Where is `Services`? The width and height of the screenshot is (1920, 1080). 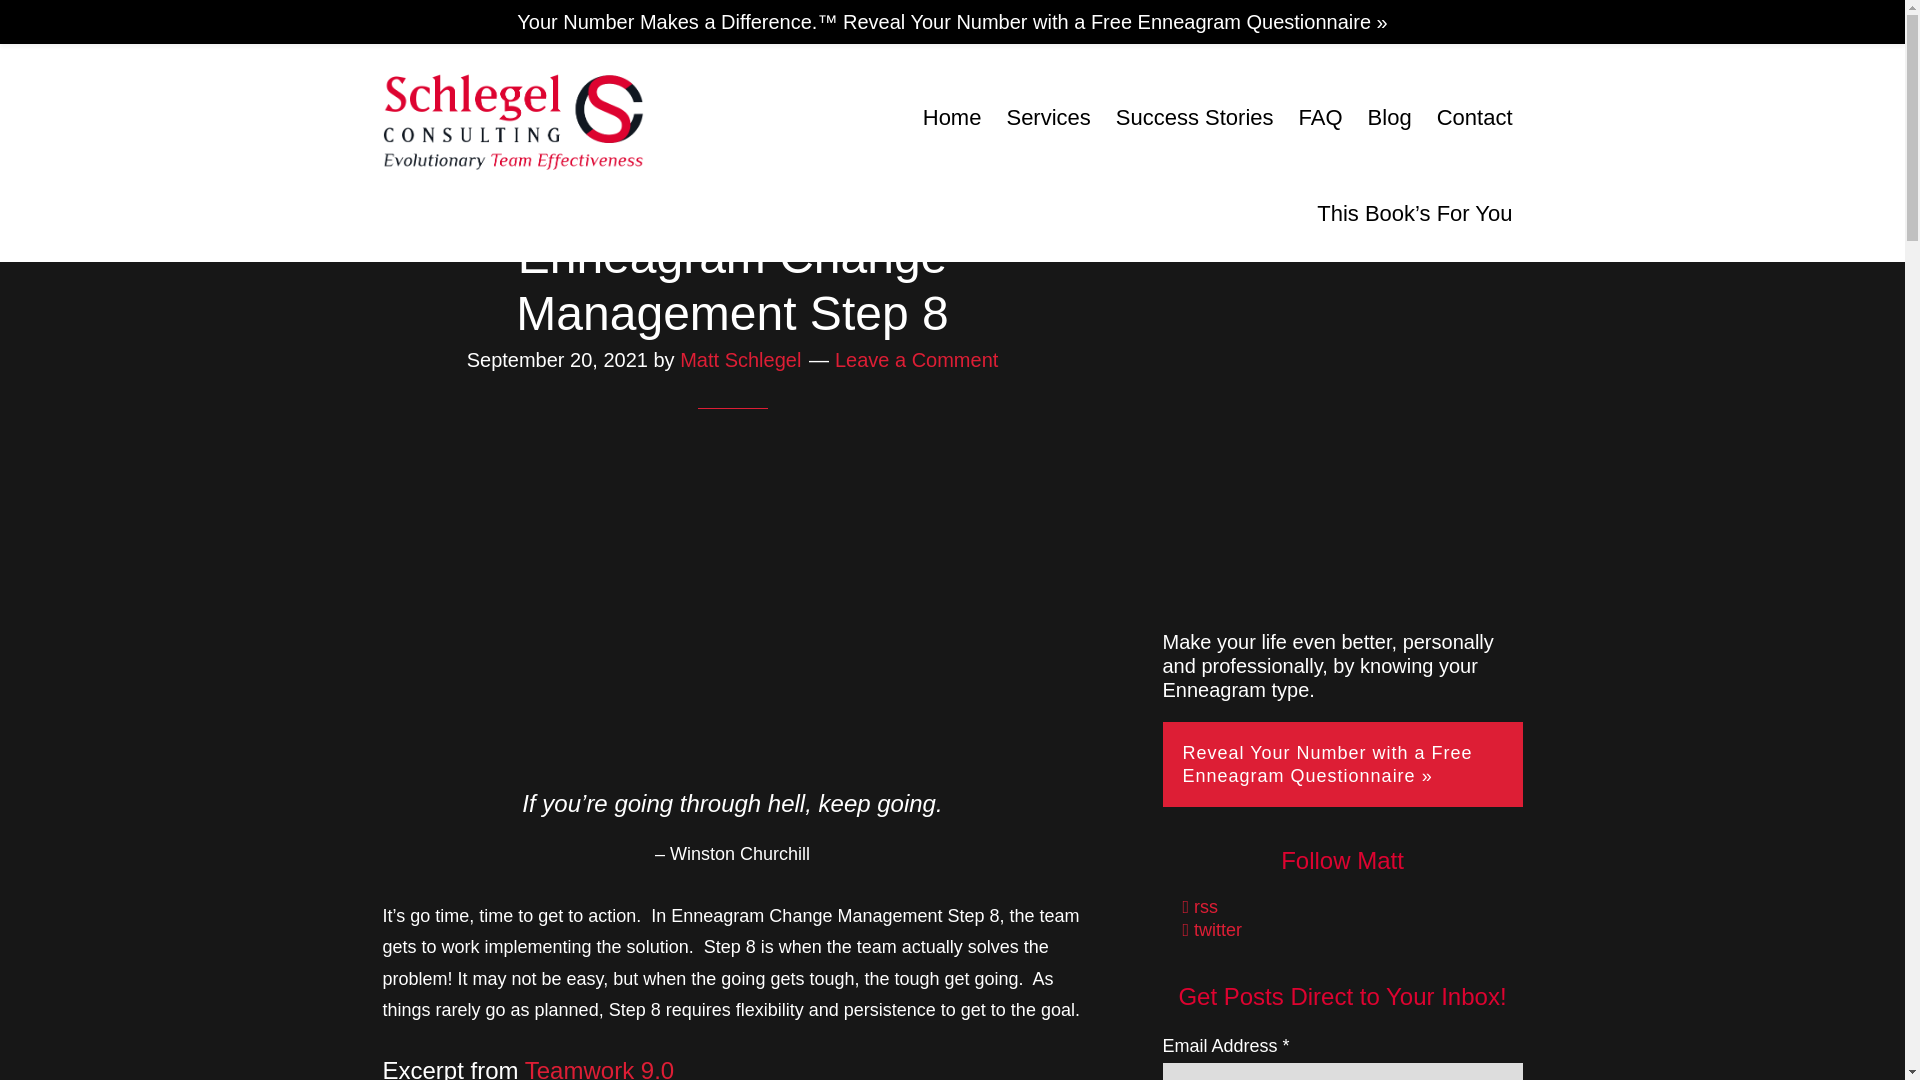
Services is located at coordinates (1048, 118).